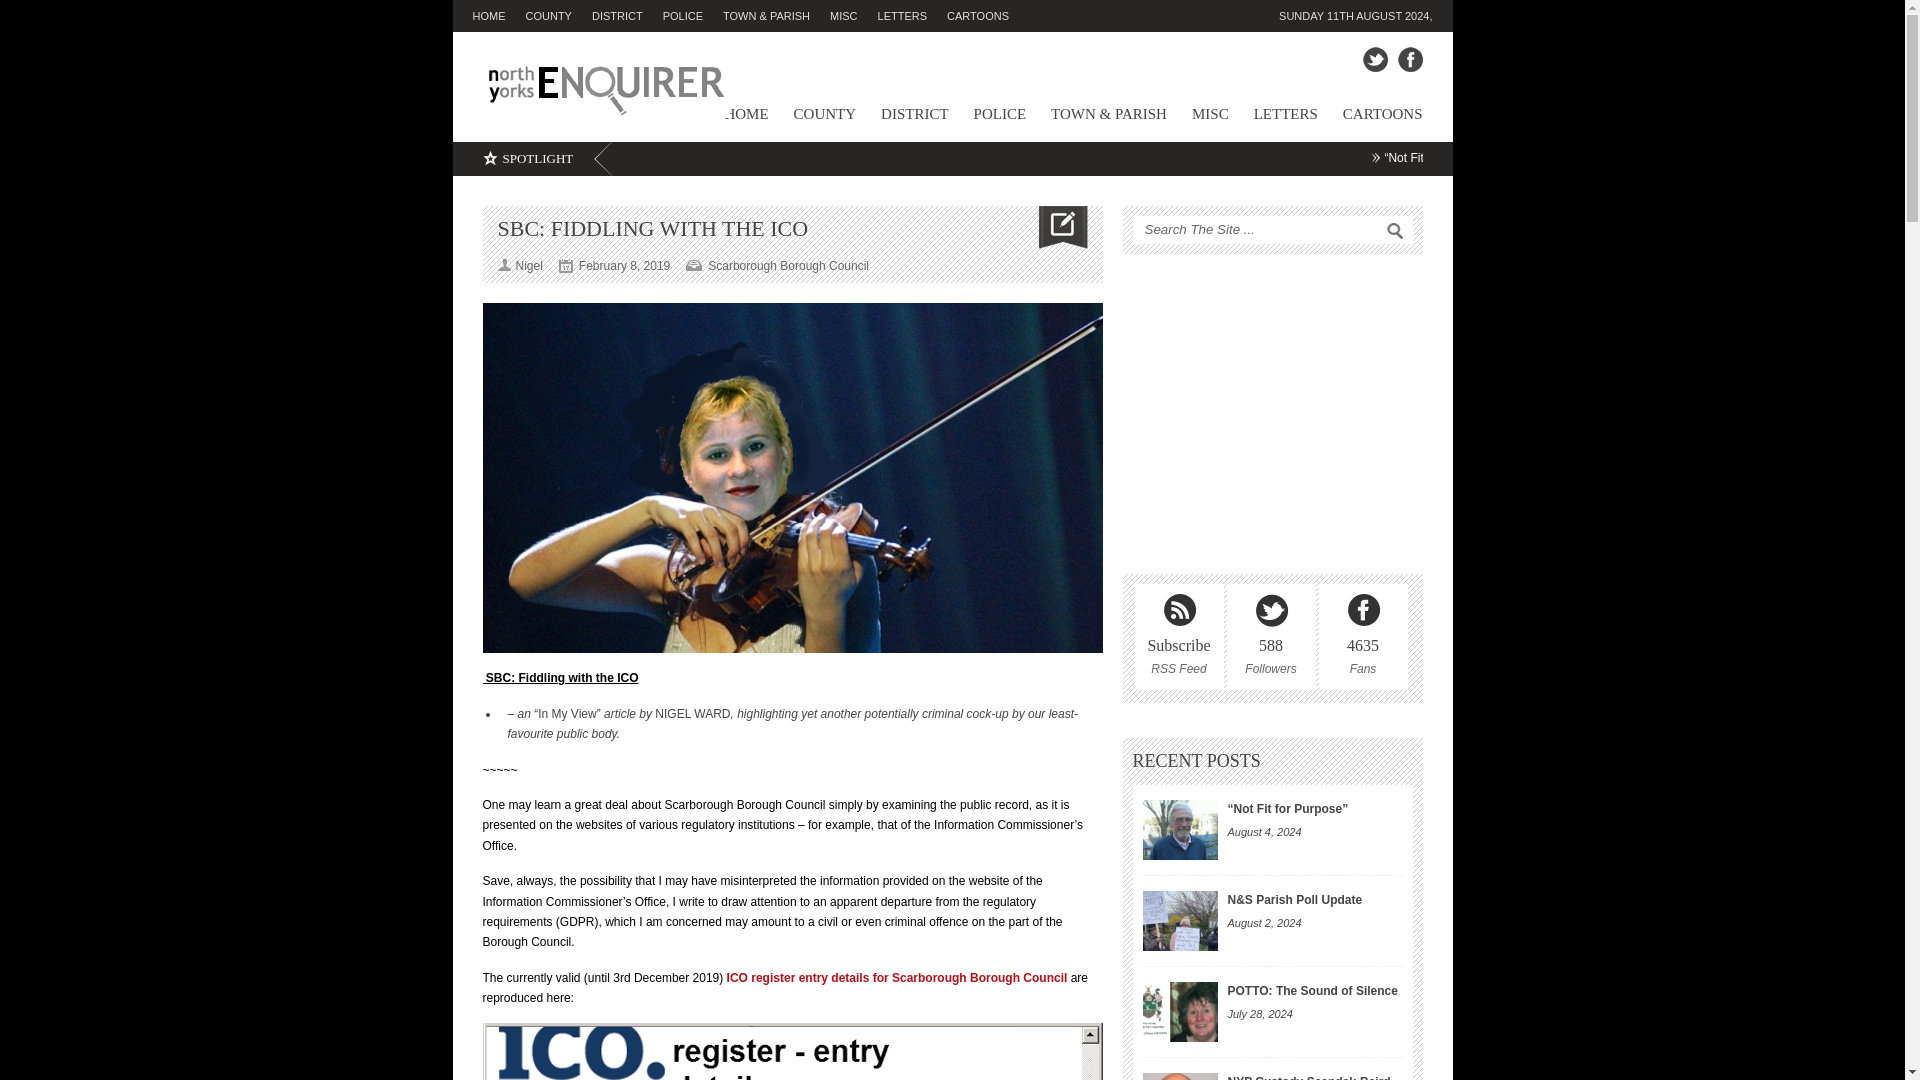 This screenshot has height=1080, width=1920. I want to click on LETTERS, so click(912, 16).